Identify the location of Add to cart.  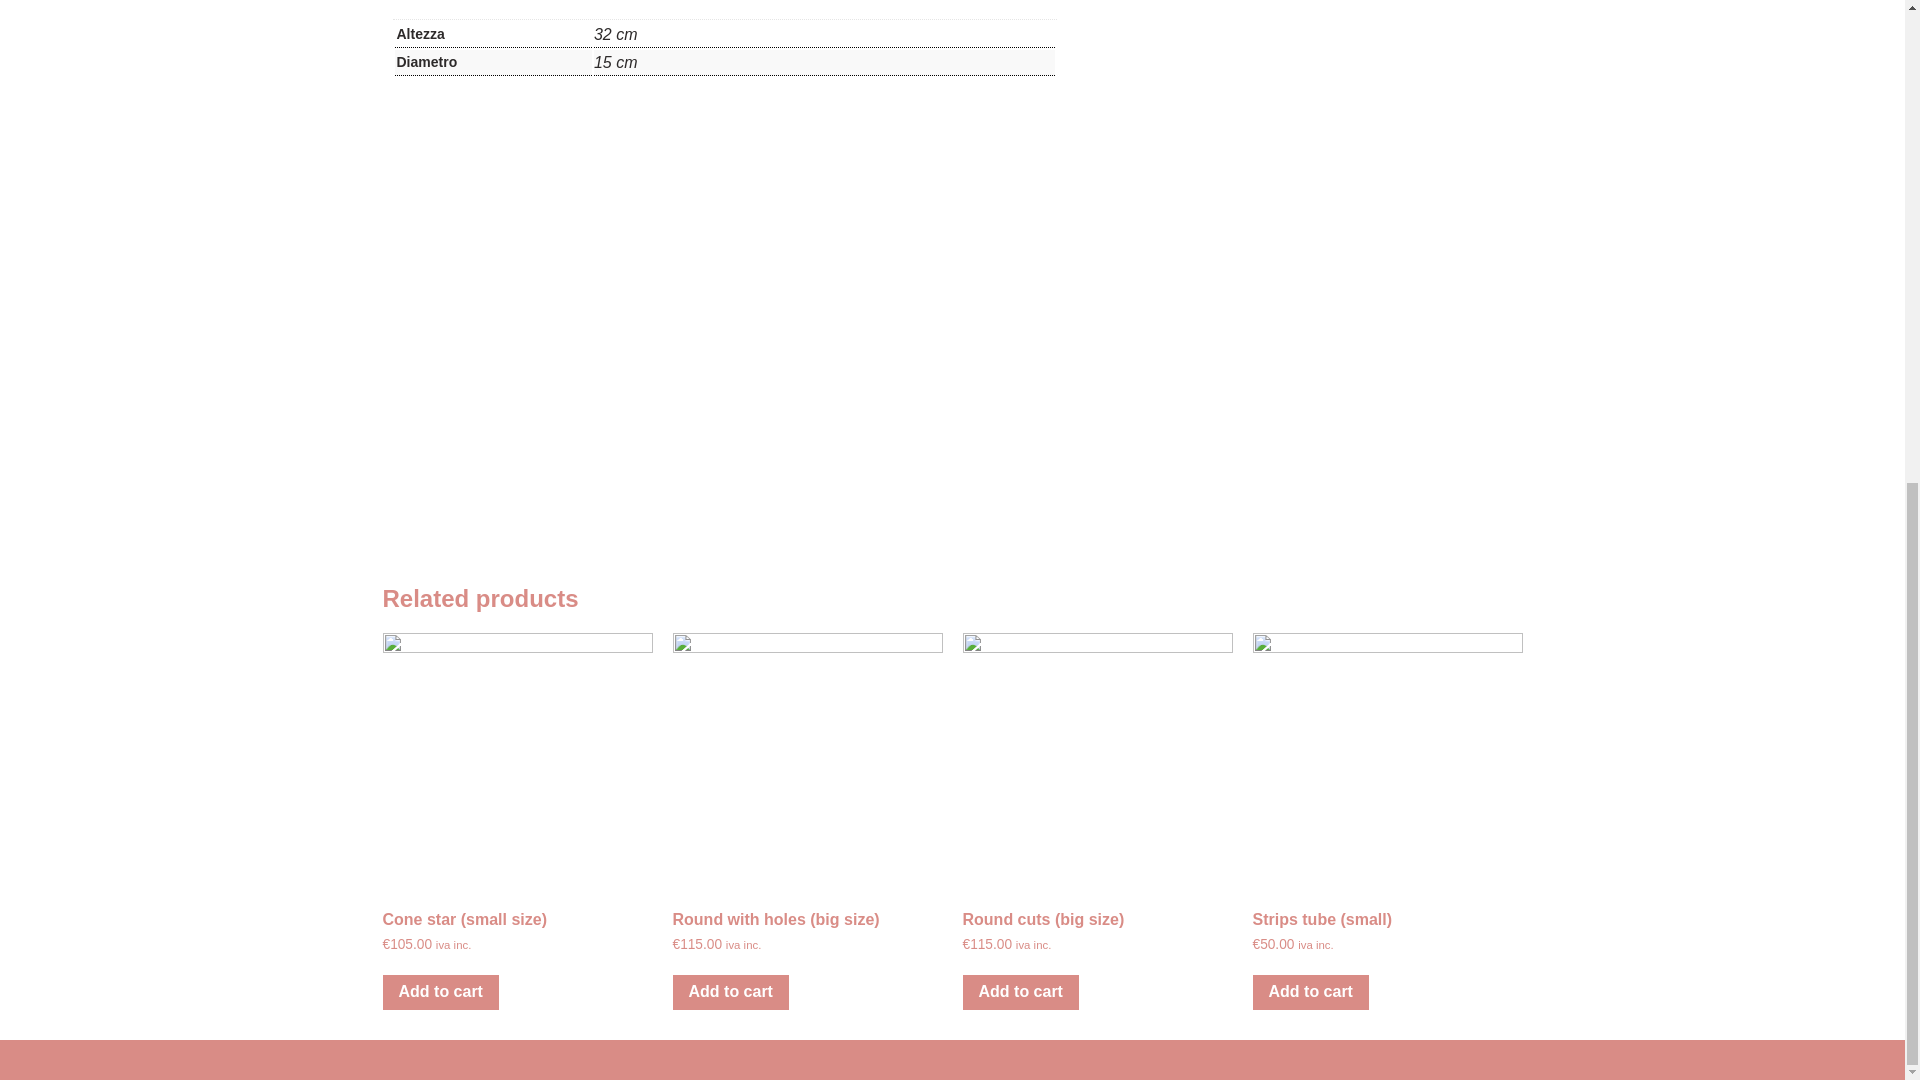
(1309, 992).